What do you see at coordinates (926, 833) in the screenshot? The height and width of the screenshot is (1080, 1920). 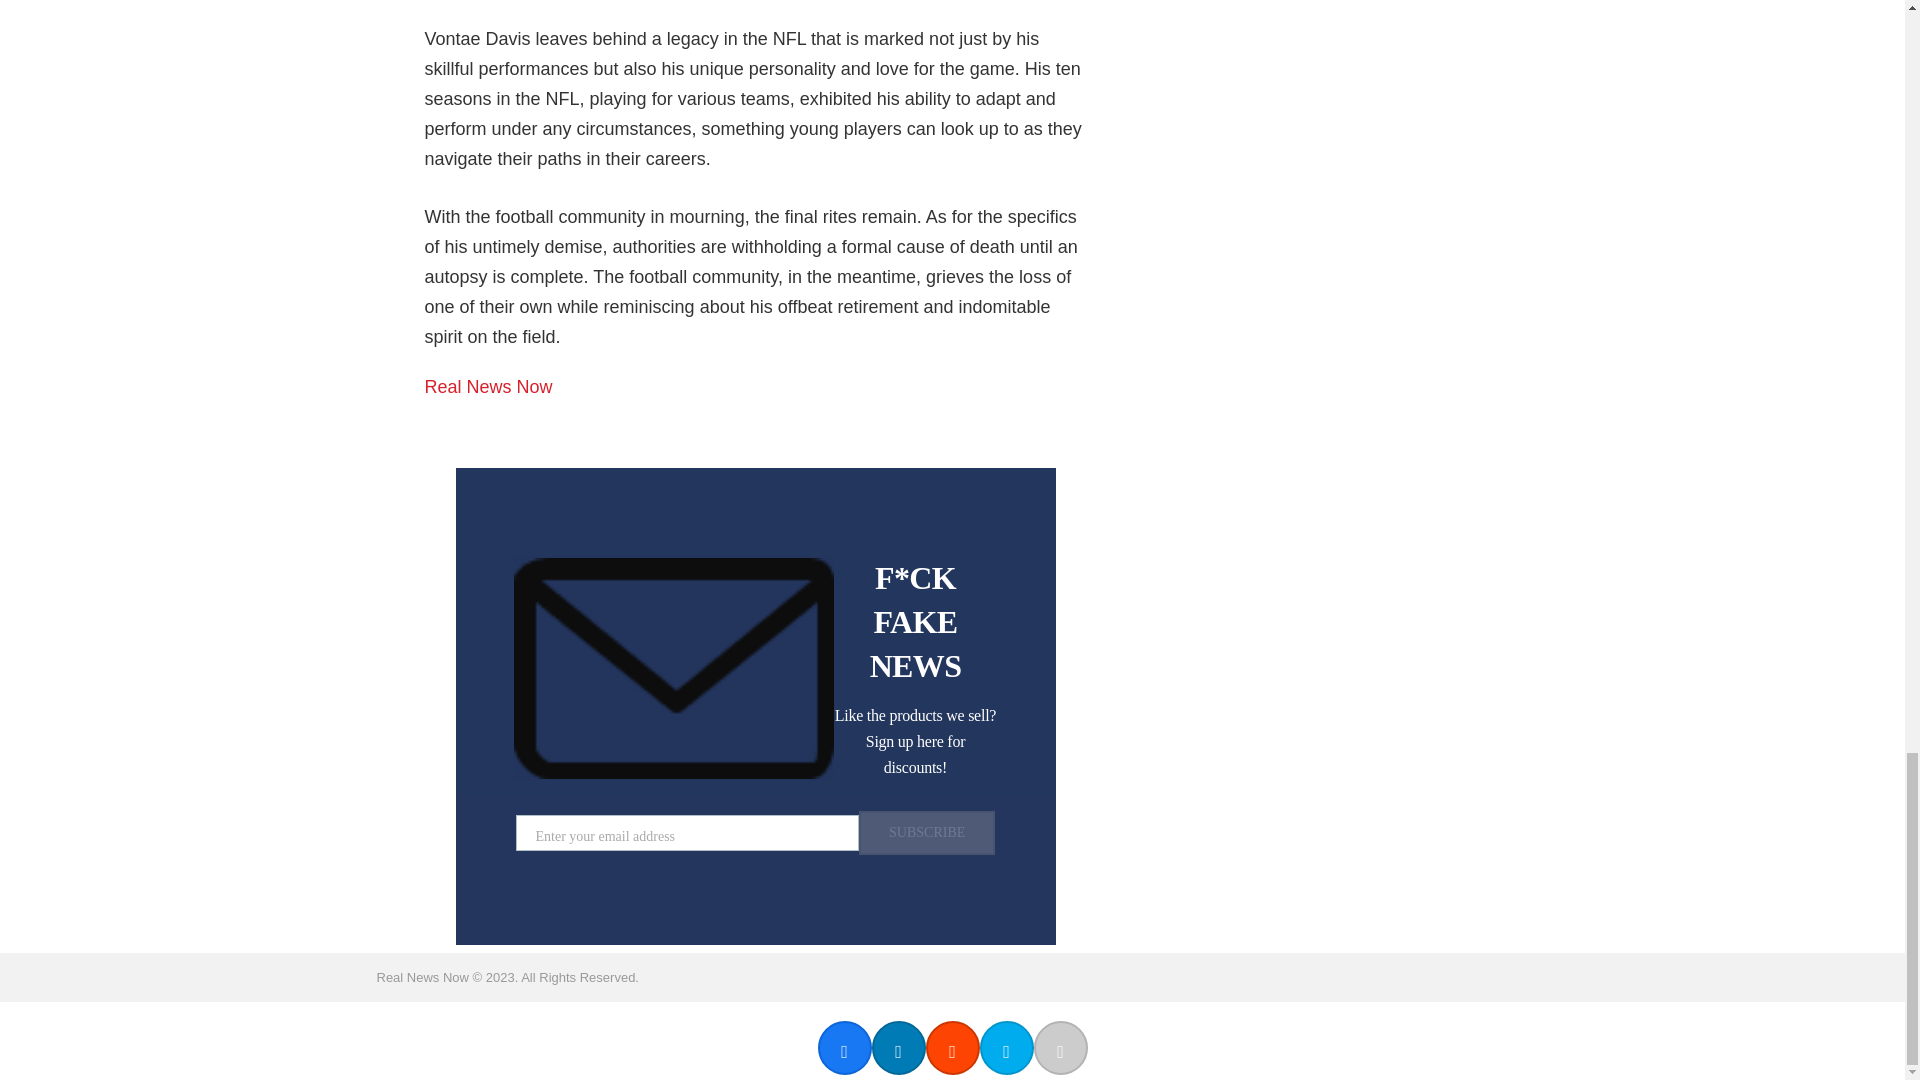 I see `SUBSCRIBE` at bounding box center [926, 833].